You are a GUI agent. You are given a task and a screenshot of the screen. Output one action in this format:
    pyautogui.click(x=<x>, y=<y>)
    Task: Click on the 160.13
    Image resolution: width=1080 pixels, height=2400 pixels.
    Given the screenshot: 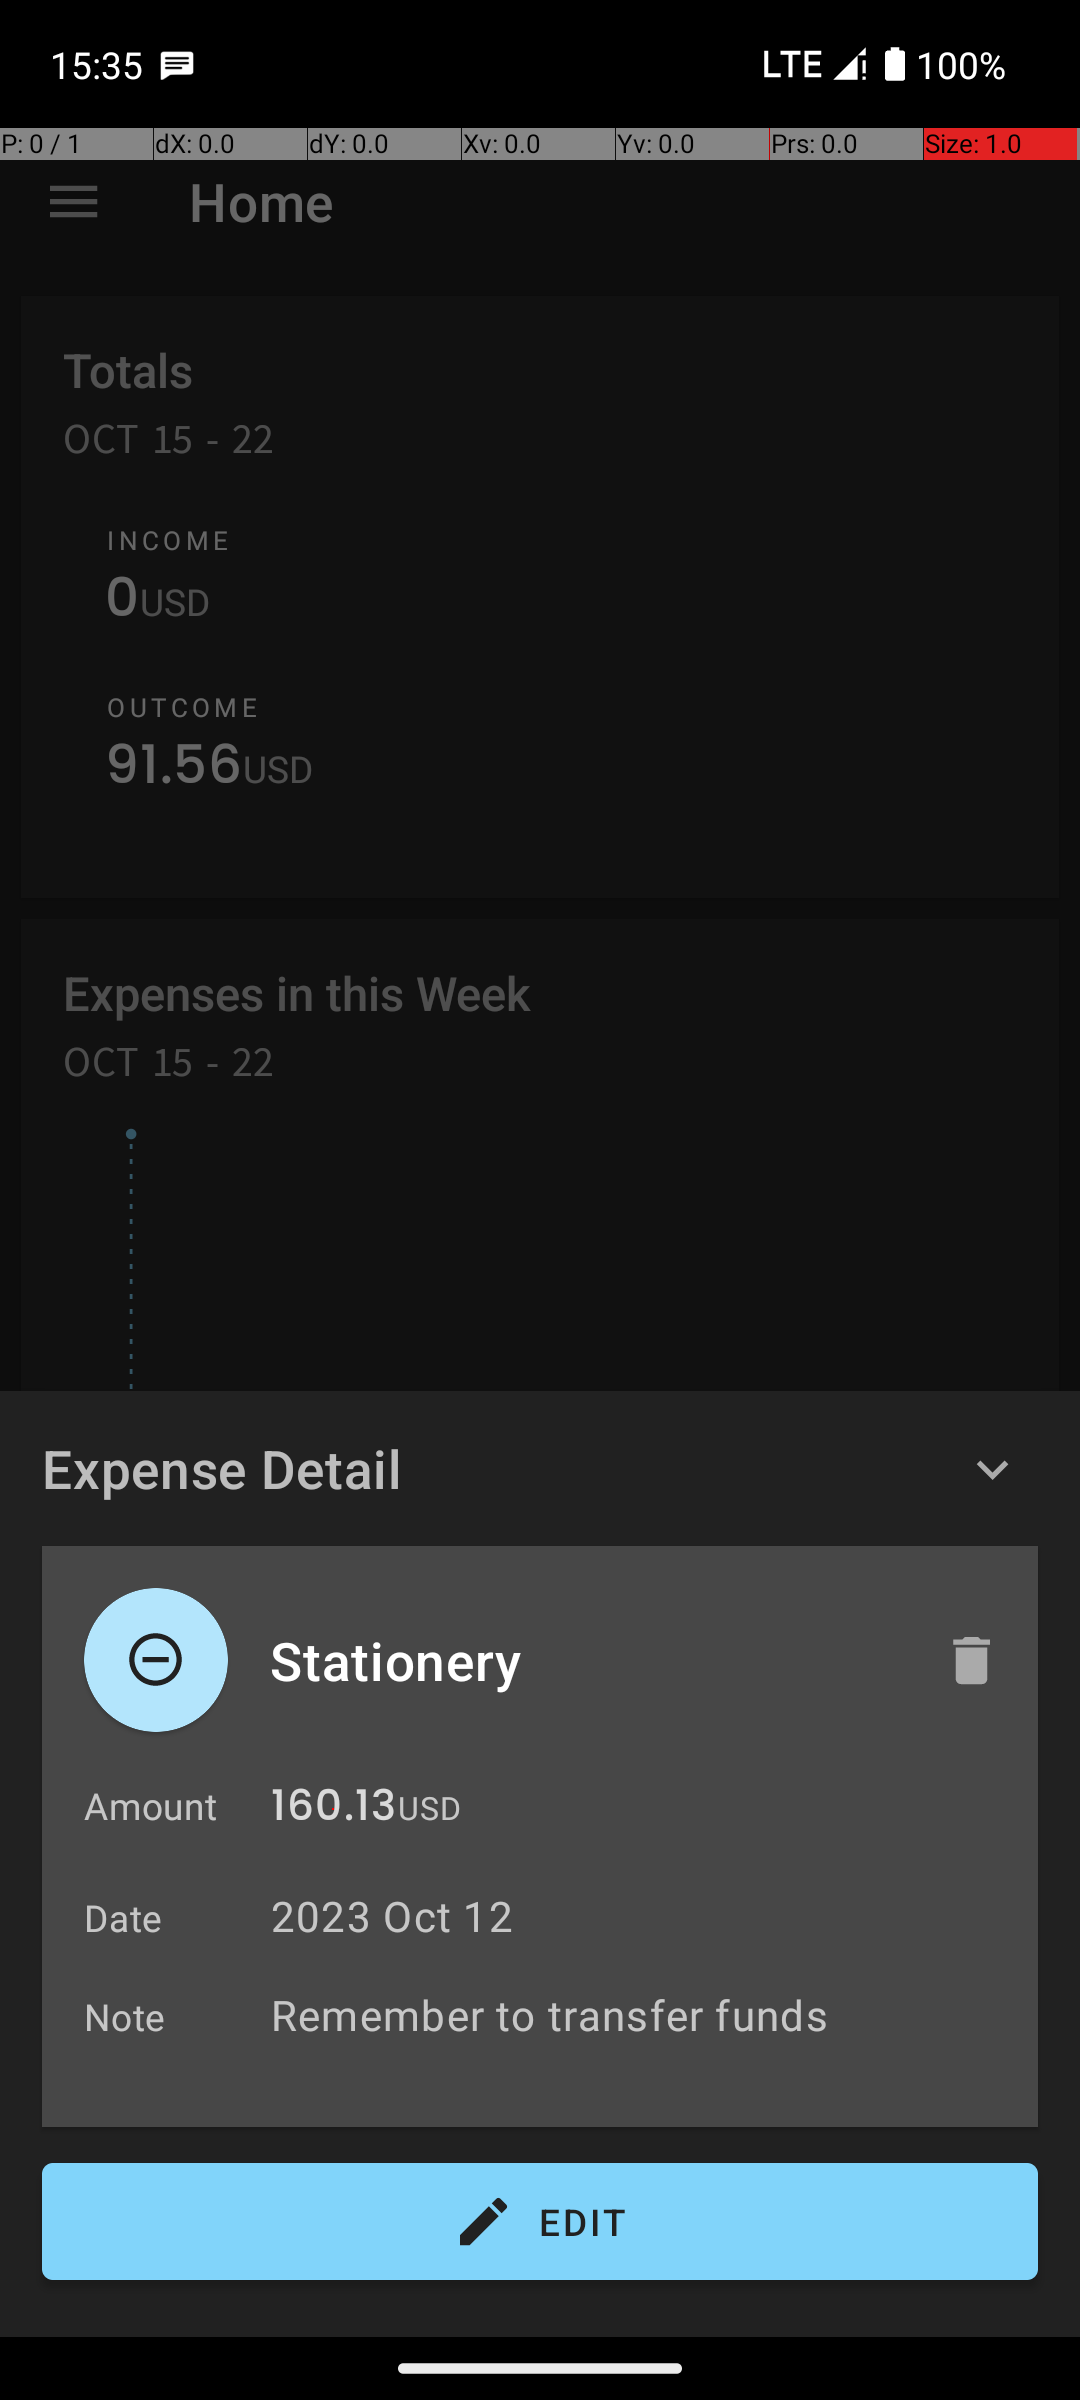 What is the action you would take?
    pyautogui.click(x=334, y=1810)
    